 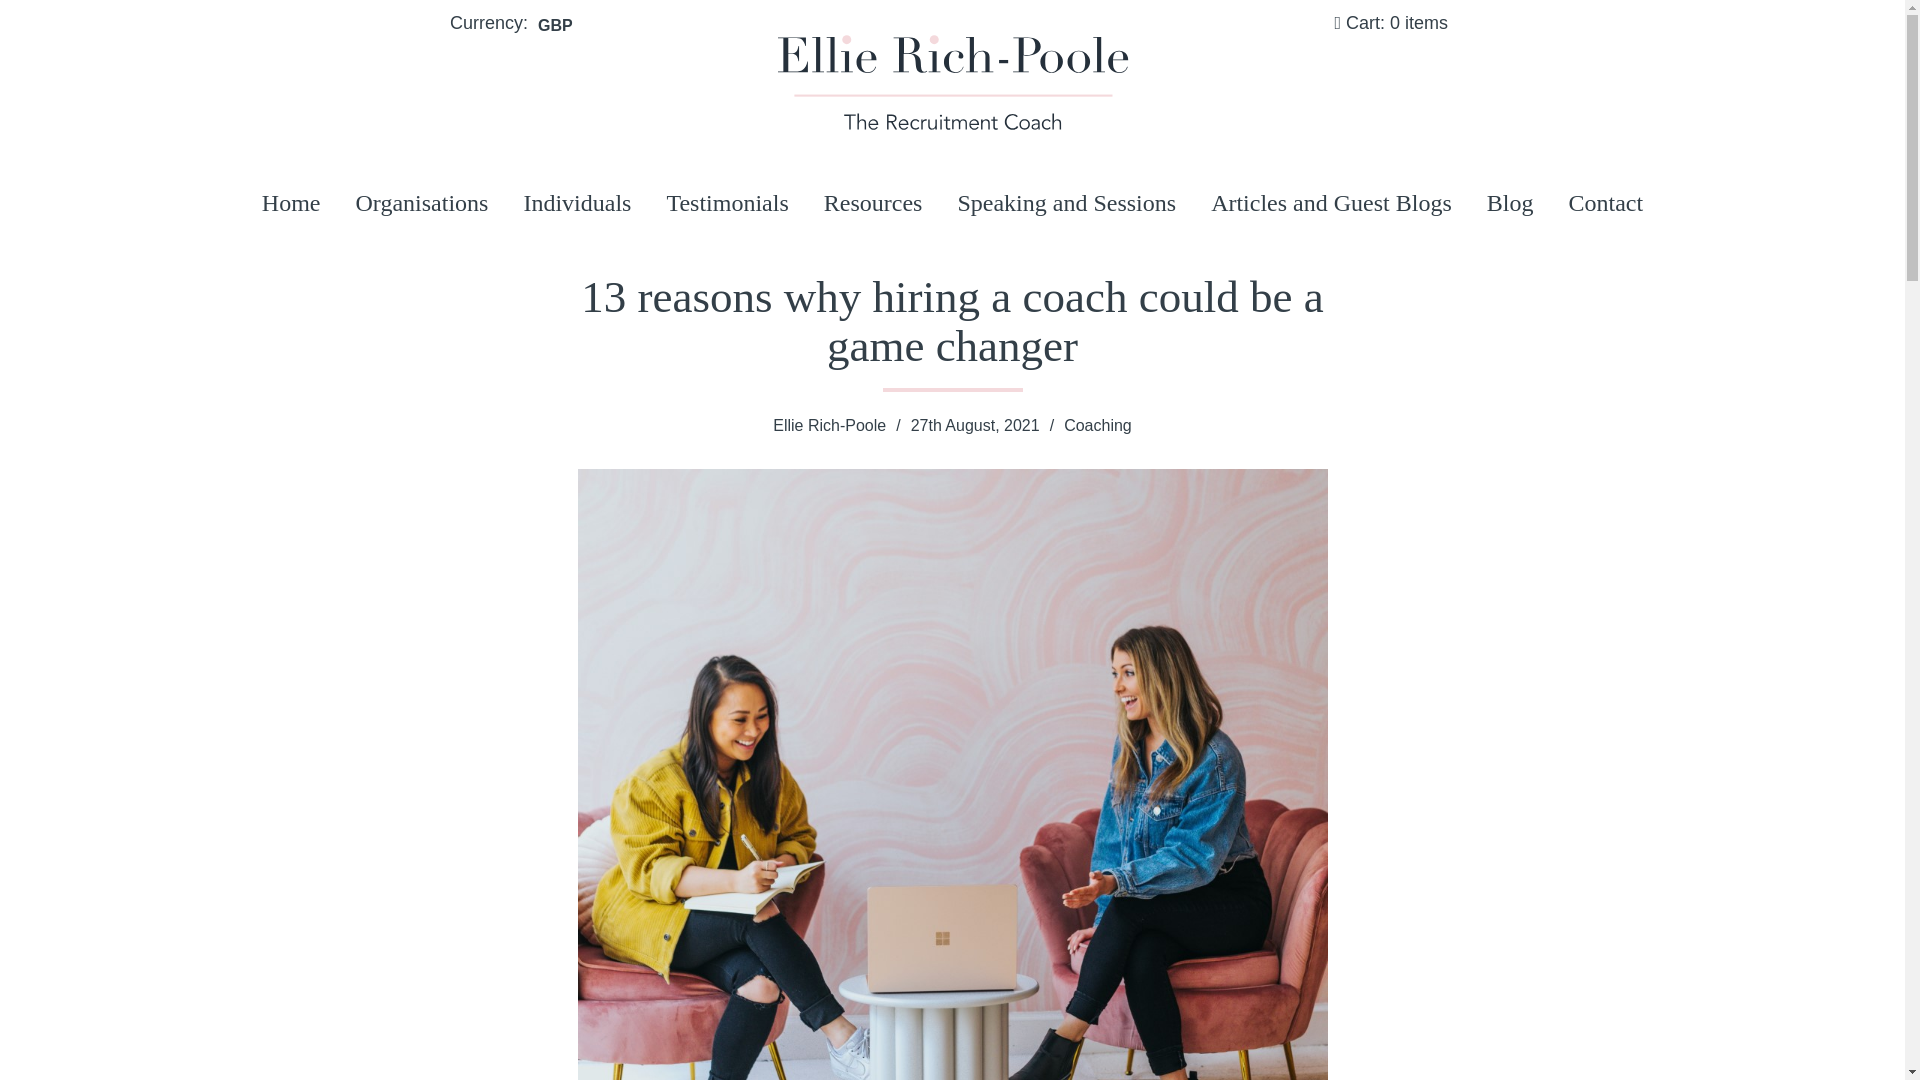 I want to click on Coaching, so click(x=1098, y=425).